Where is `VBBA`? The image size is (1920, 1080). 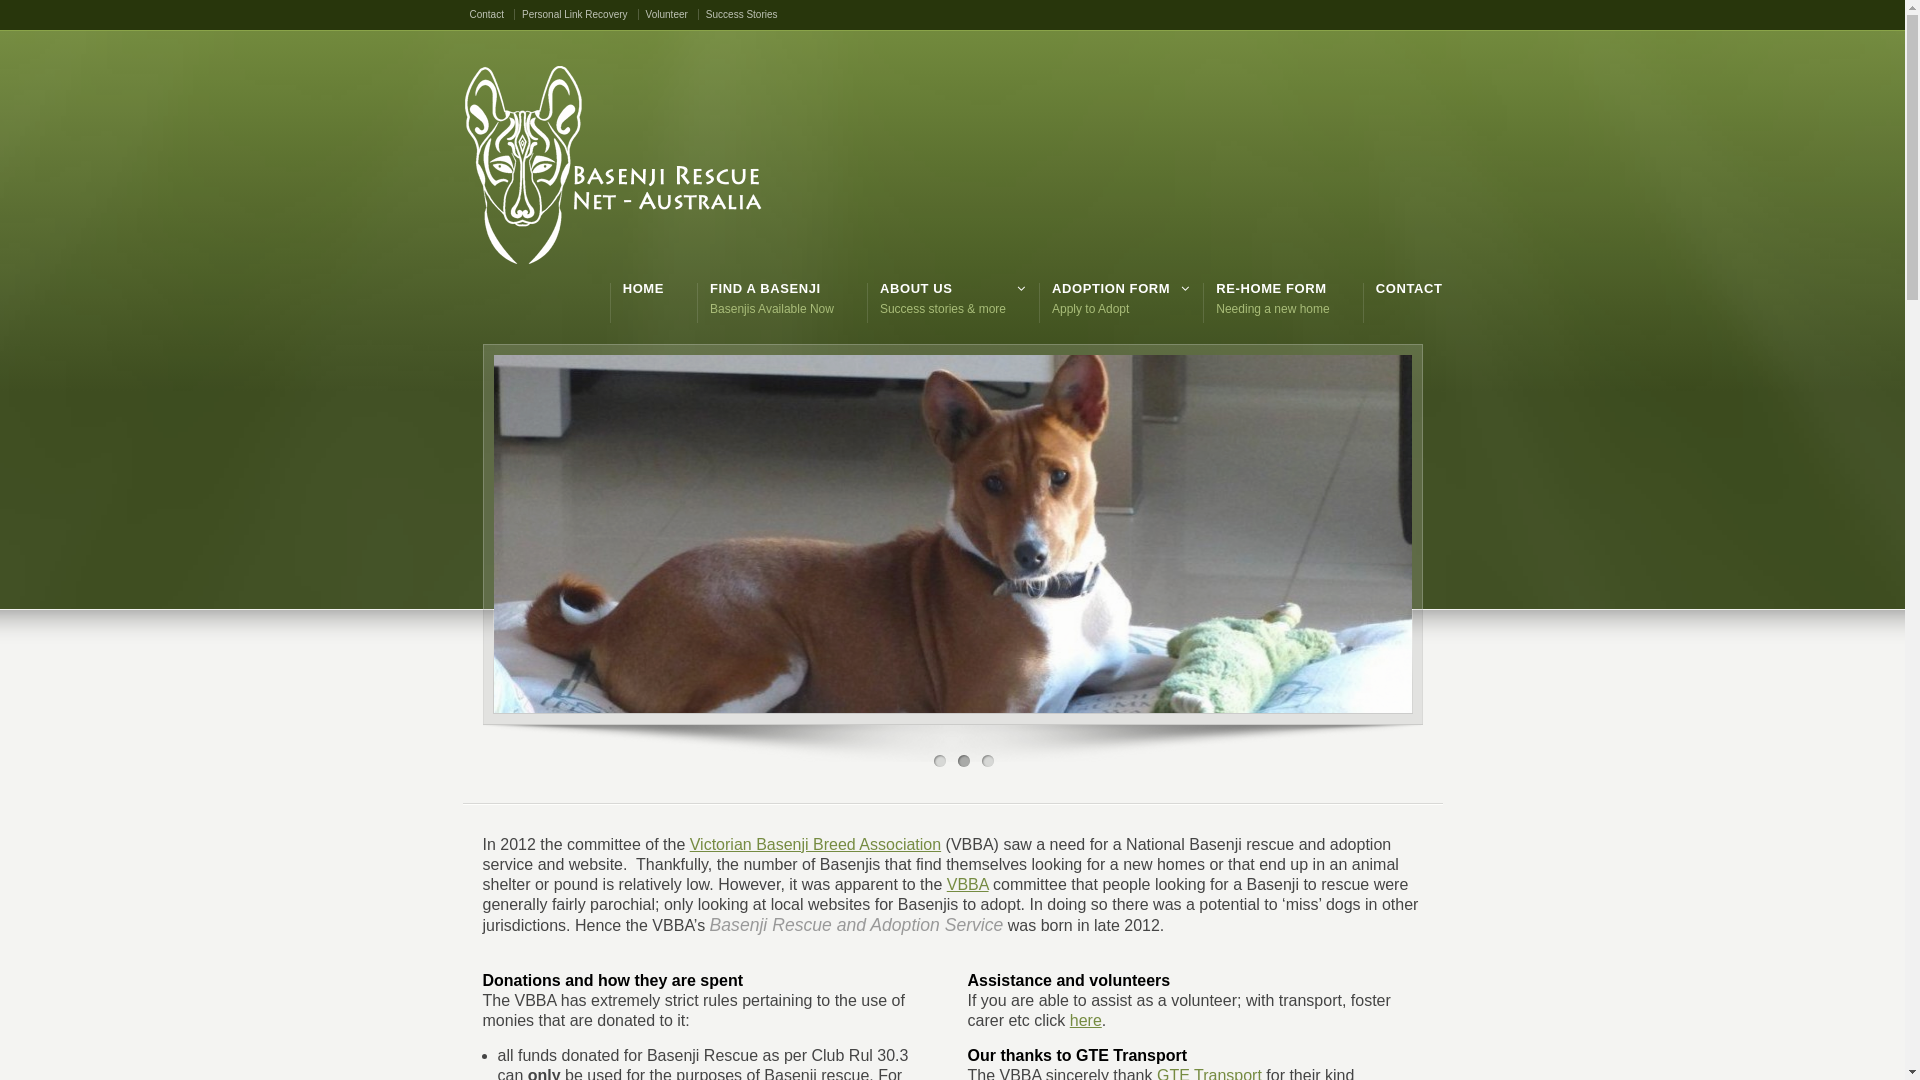
VBBA is located at coordinates (968, 884).